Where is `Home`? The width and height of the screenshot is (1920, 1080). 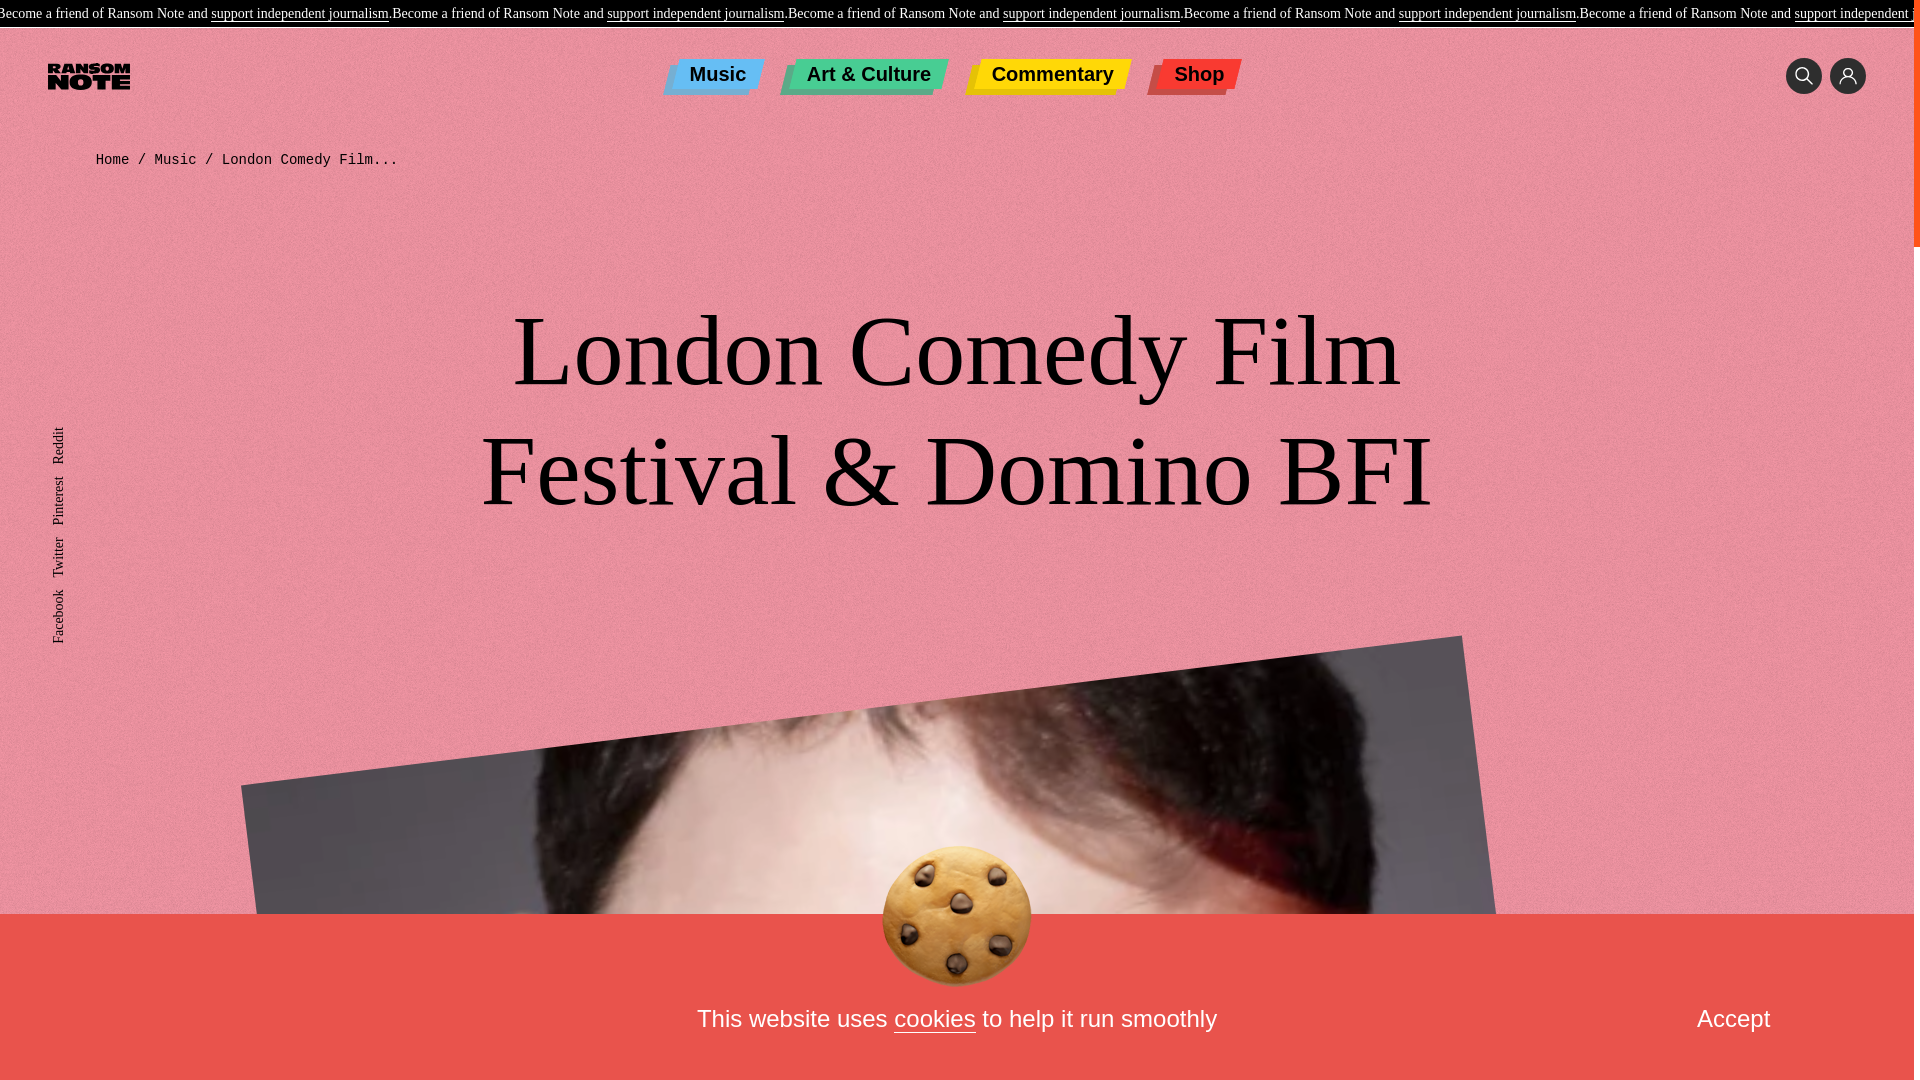 Home is located at coordinates (113, 160).